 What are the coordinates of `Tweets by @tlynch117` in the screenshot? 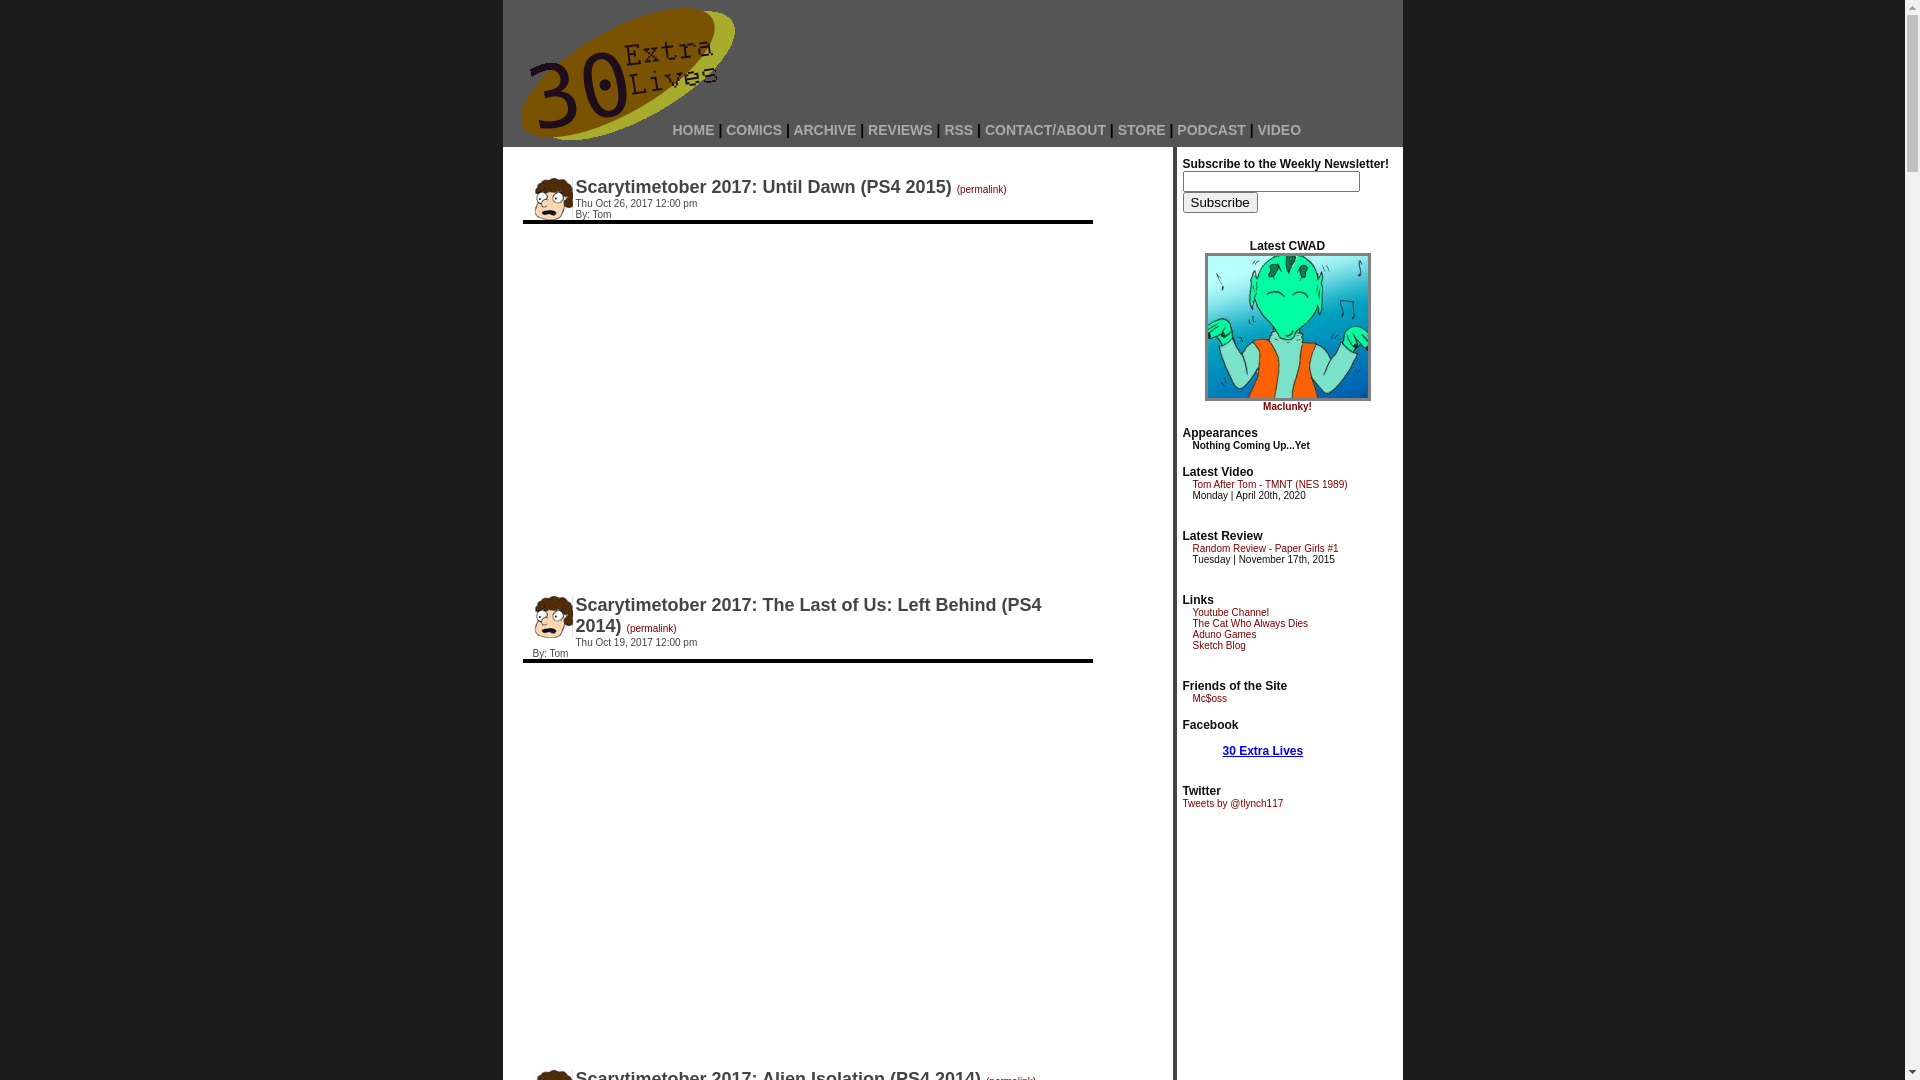 It's located at (1232, 804).